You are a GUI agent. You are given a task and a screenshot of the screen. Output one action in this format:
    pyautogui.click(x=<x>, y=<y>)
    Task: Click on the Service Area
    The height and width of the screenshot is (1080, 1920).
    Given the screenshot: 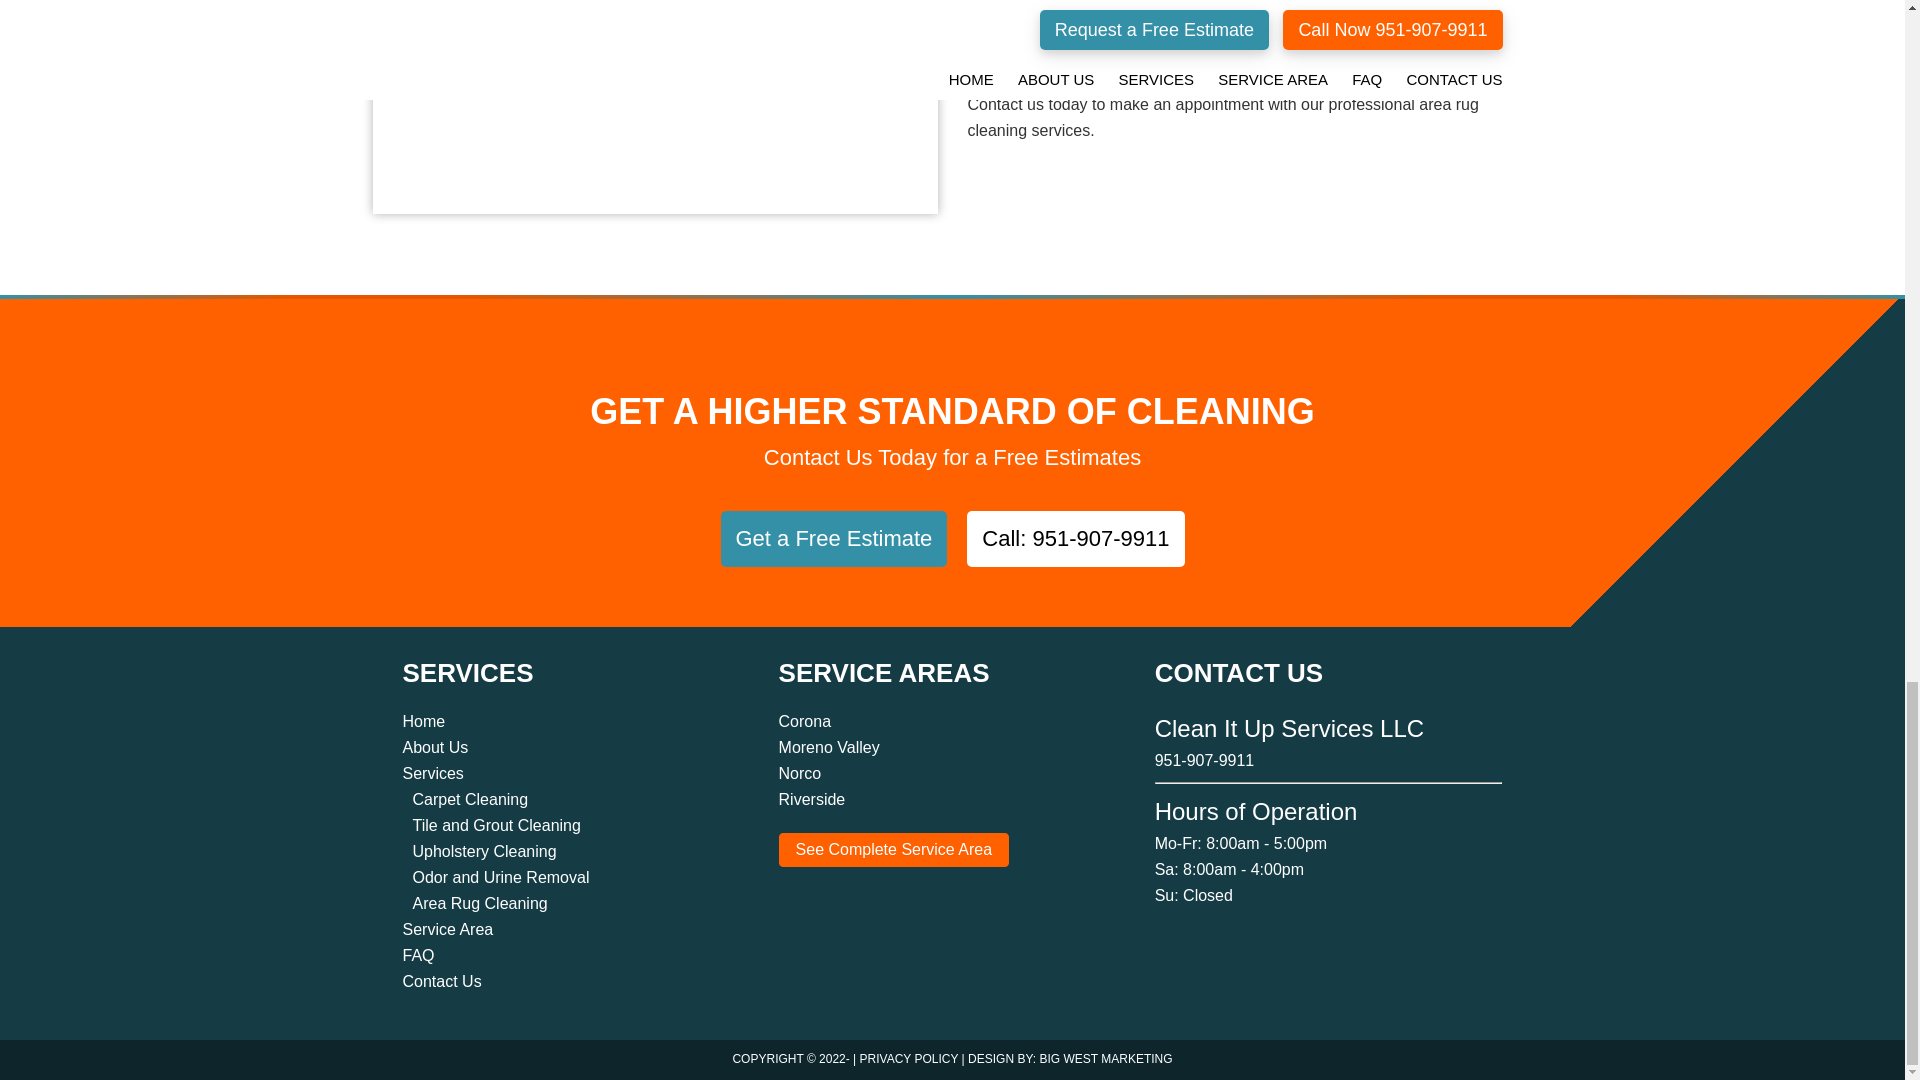 What is the action you would take?
    pyautogui.click(x=447, y=930)
    